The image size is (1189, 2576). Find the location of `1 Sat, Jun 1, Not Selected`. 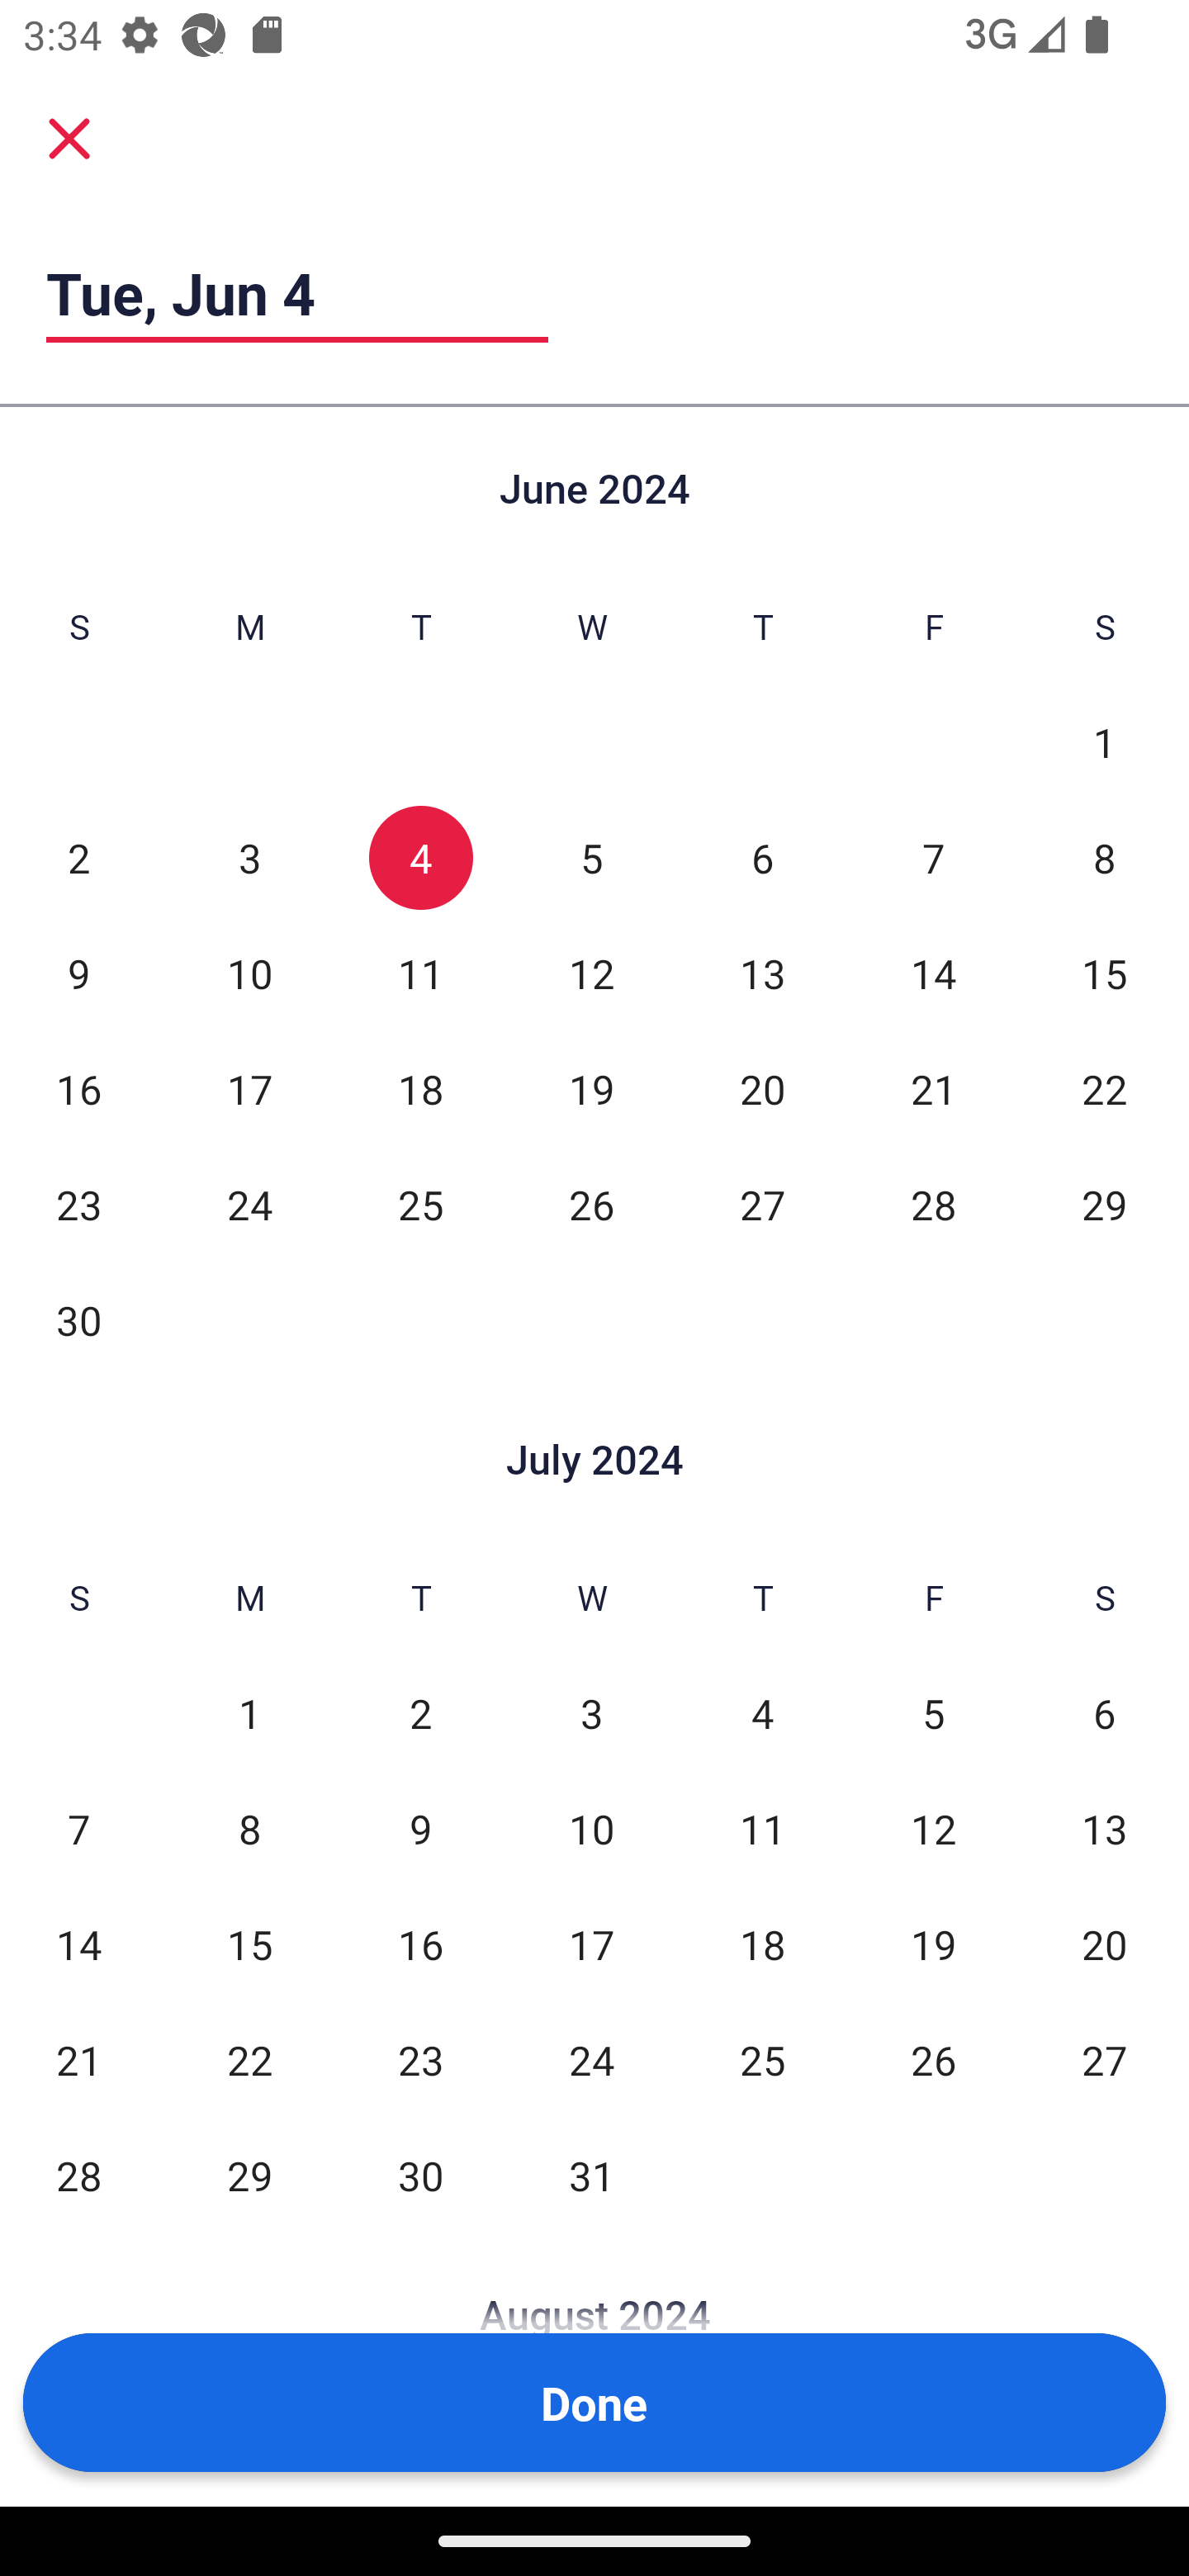

1 Sat, Jun 1, Not Selected is located at coordinates (1105, 743).